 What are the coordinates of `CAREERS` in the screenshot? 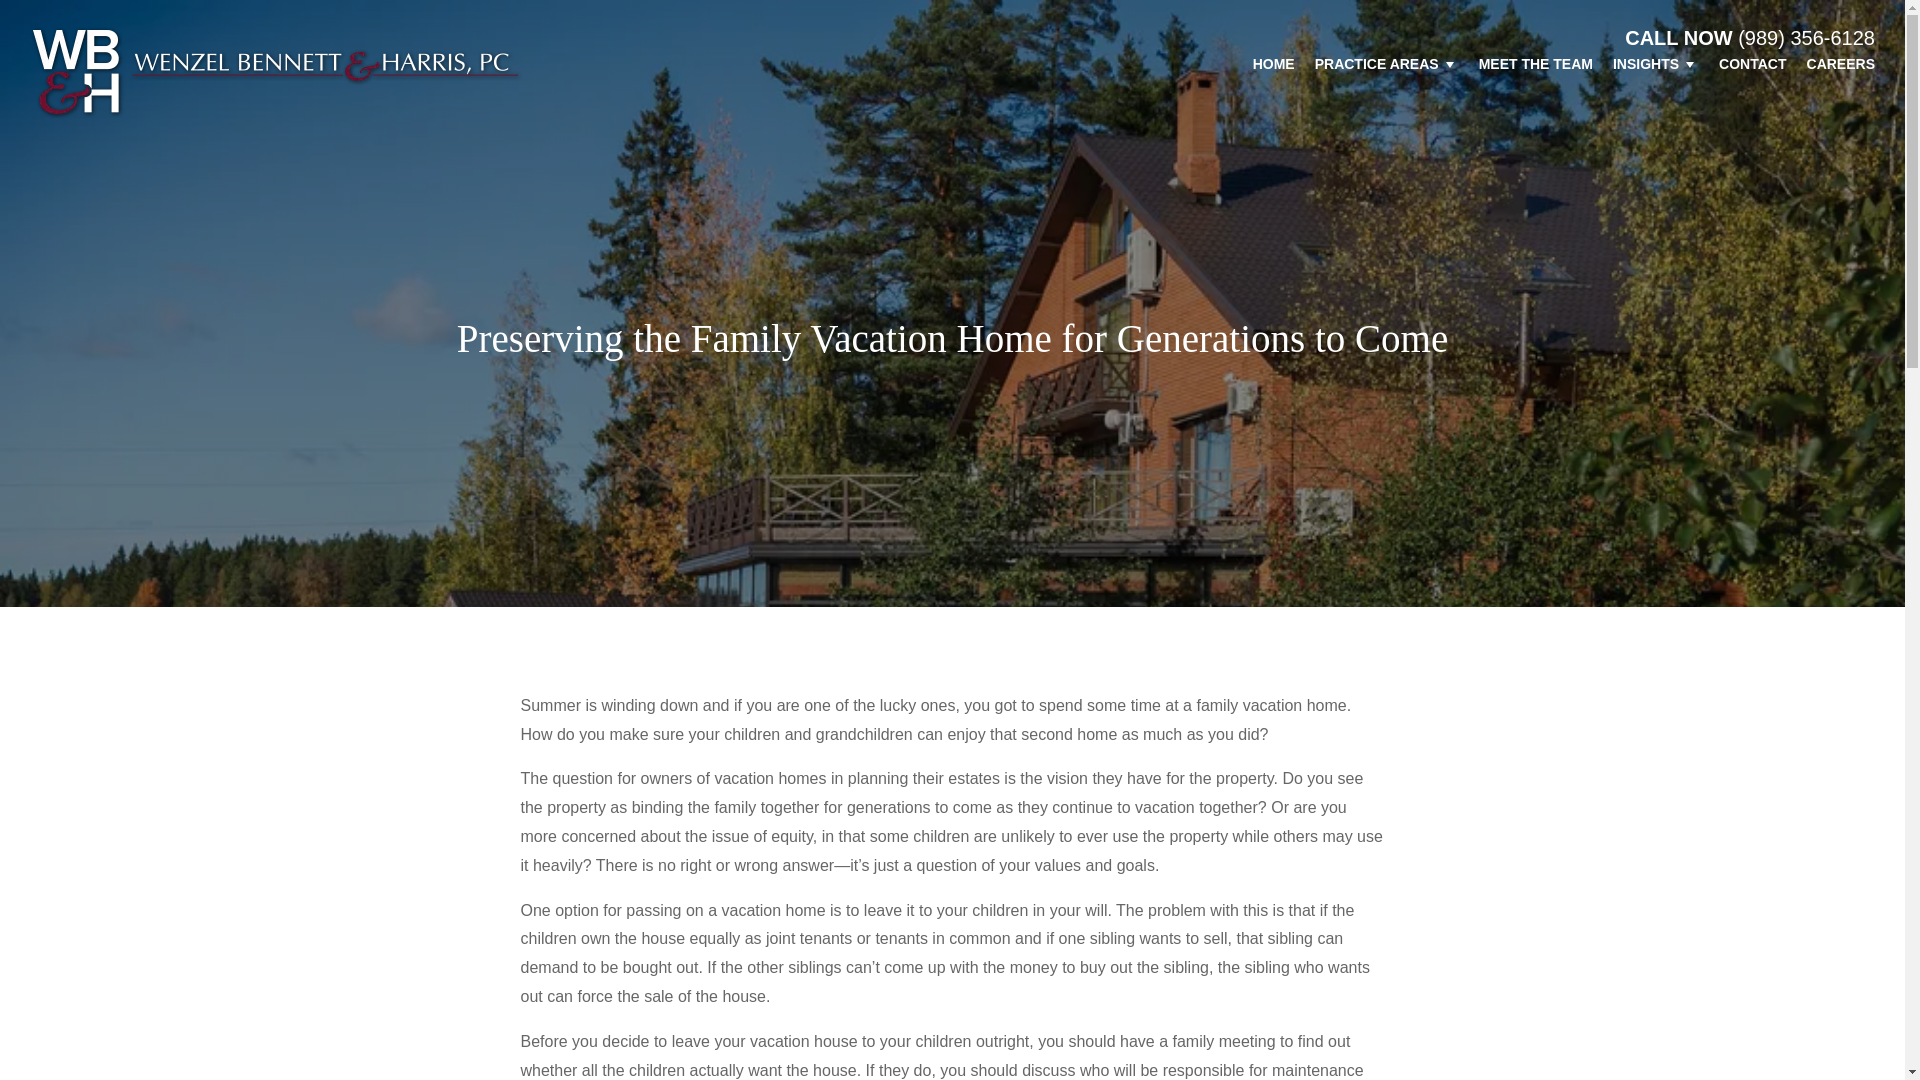 It's located at (1831, 68).